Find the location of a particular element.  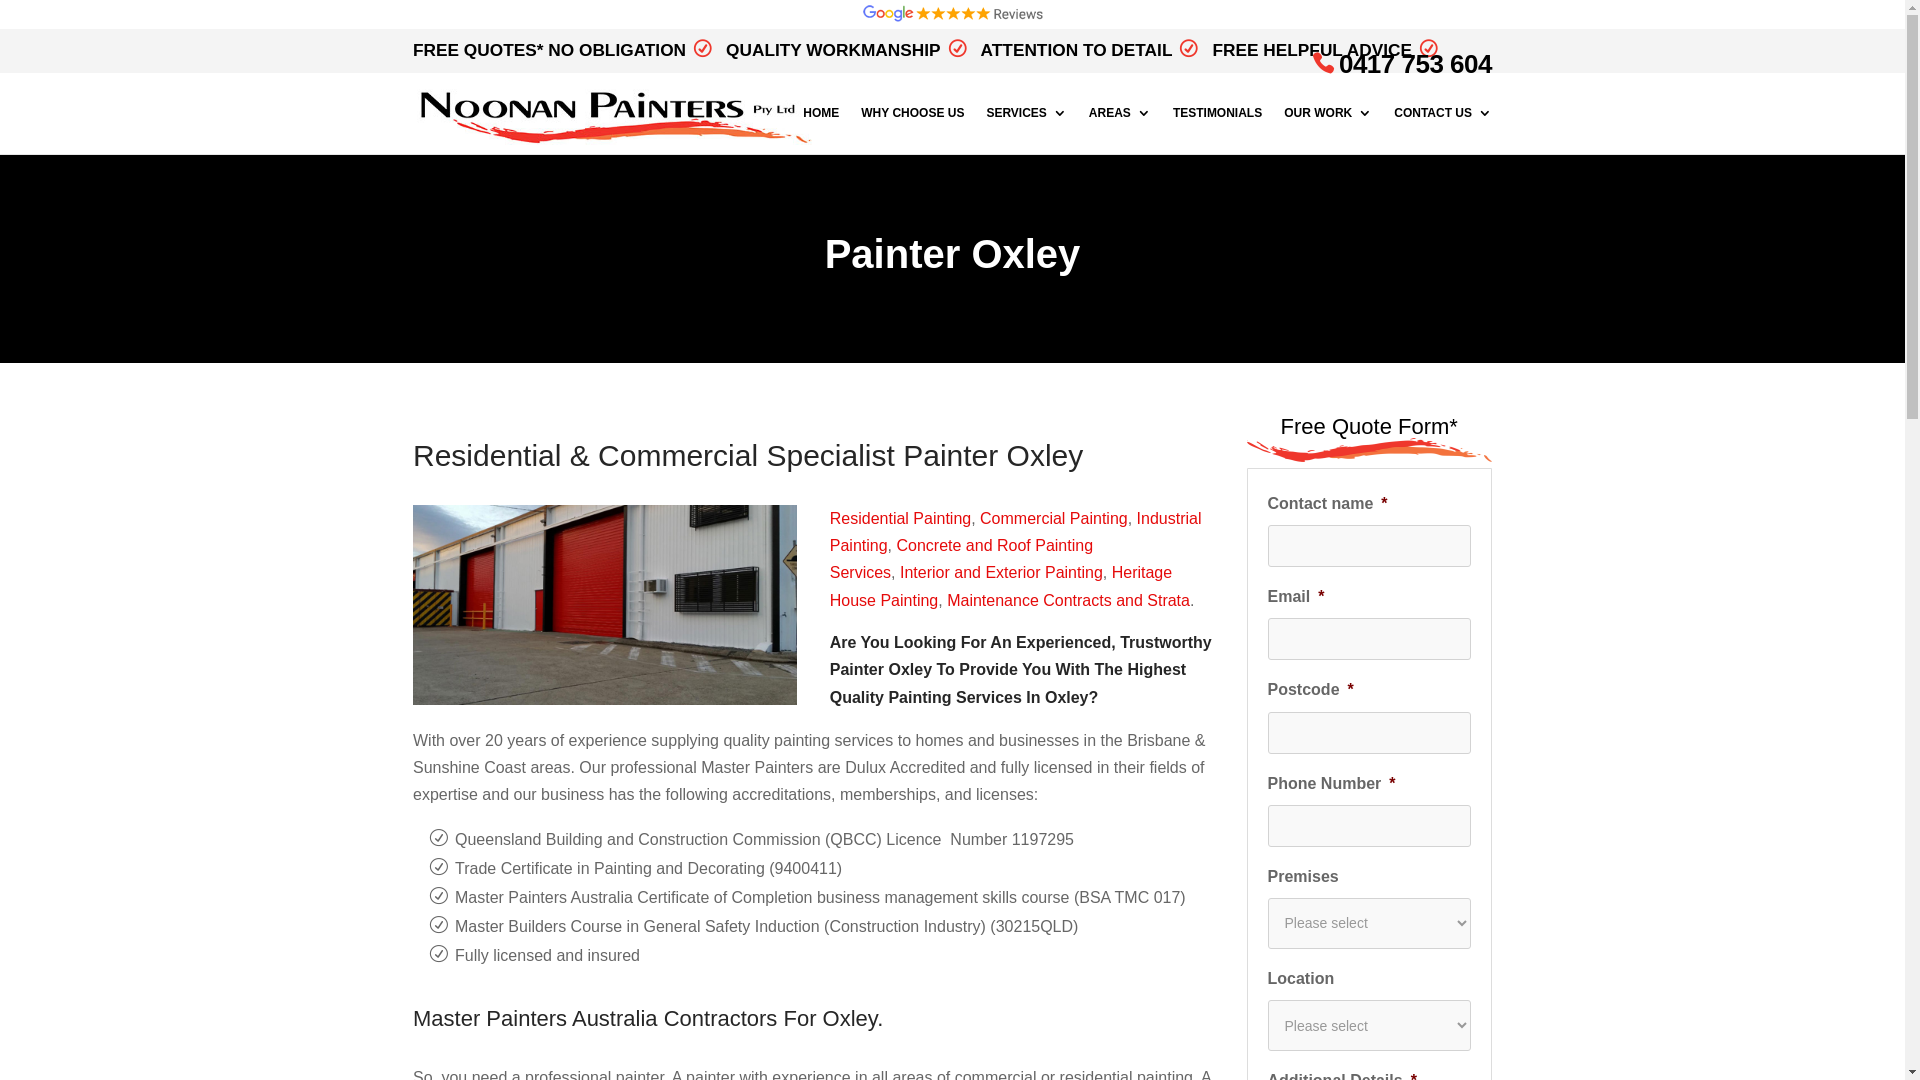

Maintenance Contracts and Strata is located at coordinates (1068, 600).